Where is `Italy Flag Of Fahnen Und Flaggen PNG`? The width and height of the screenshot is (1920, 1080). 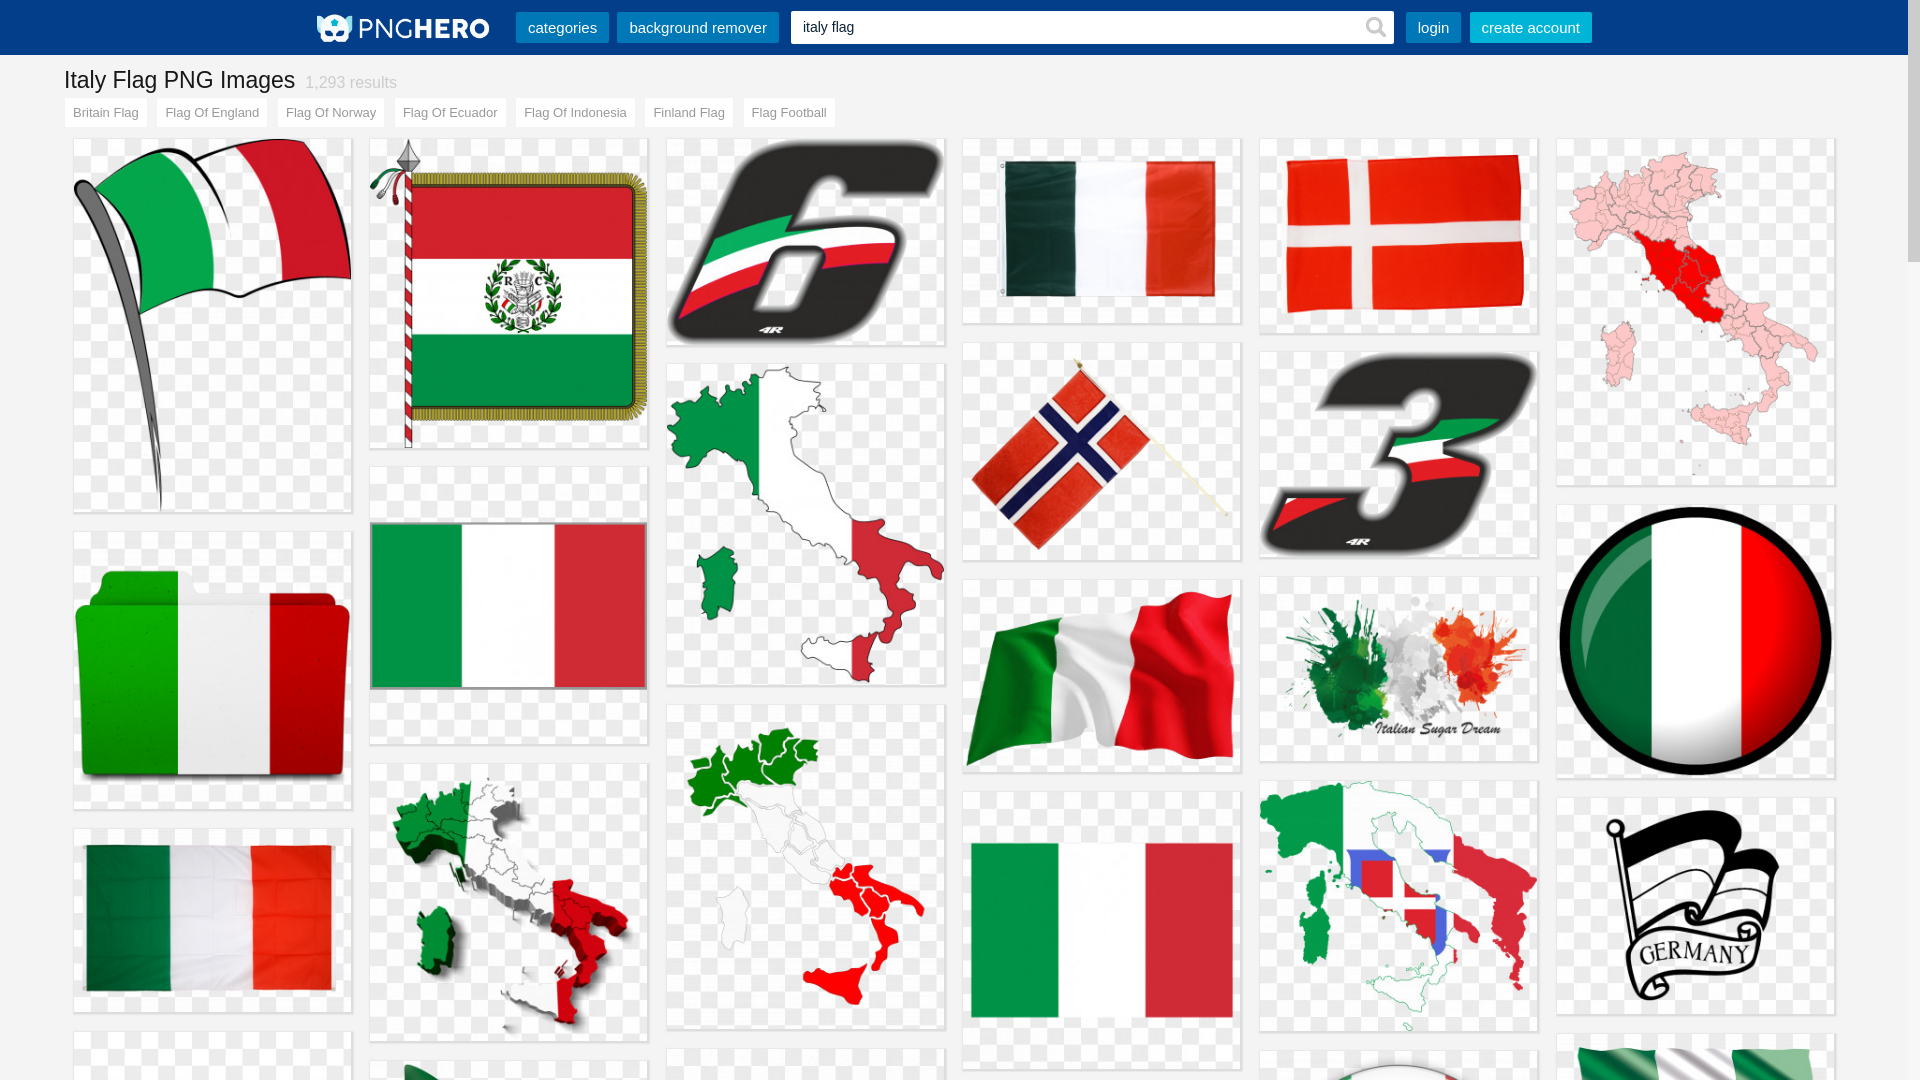 Italy Flag Of Fahnen Und Flaggen PNG is located at coordinates (212, 920).